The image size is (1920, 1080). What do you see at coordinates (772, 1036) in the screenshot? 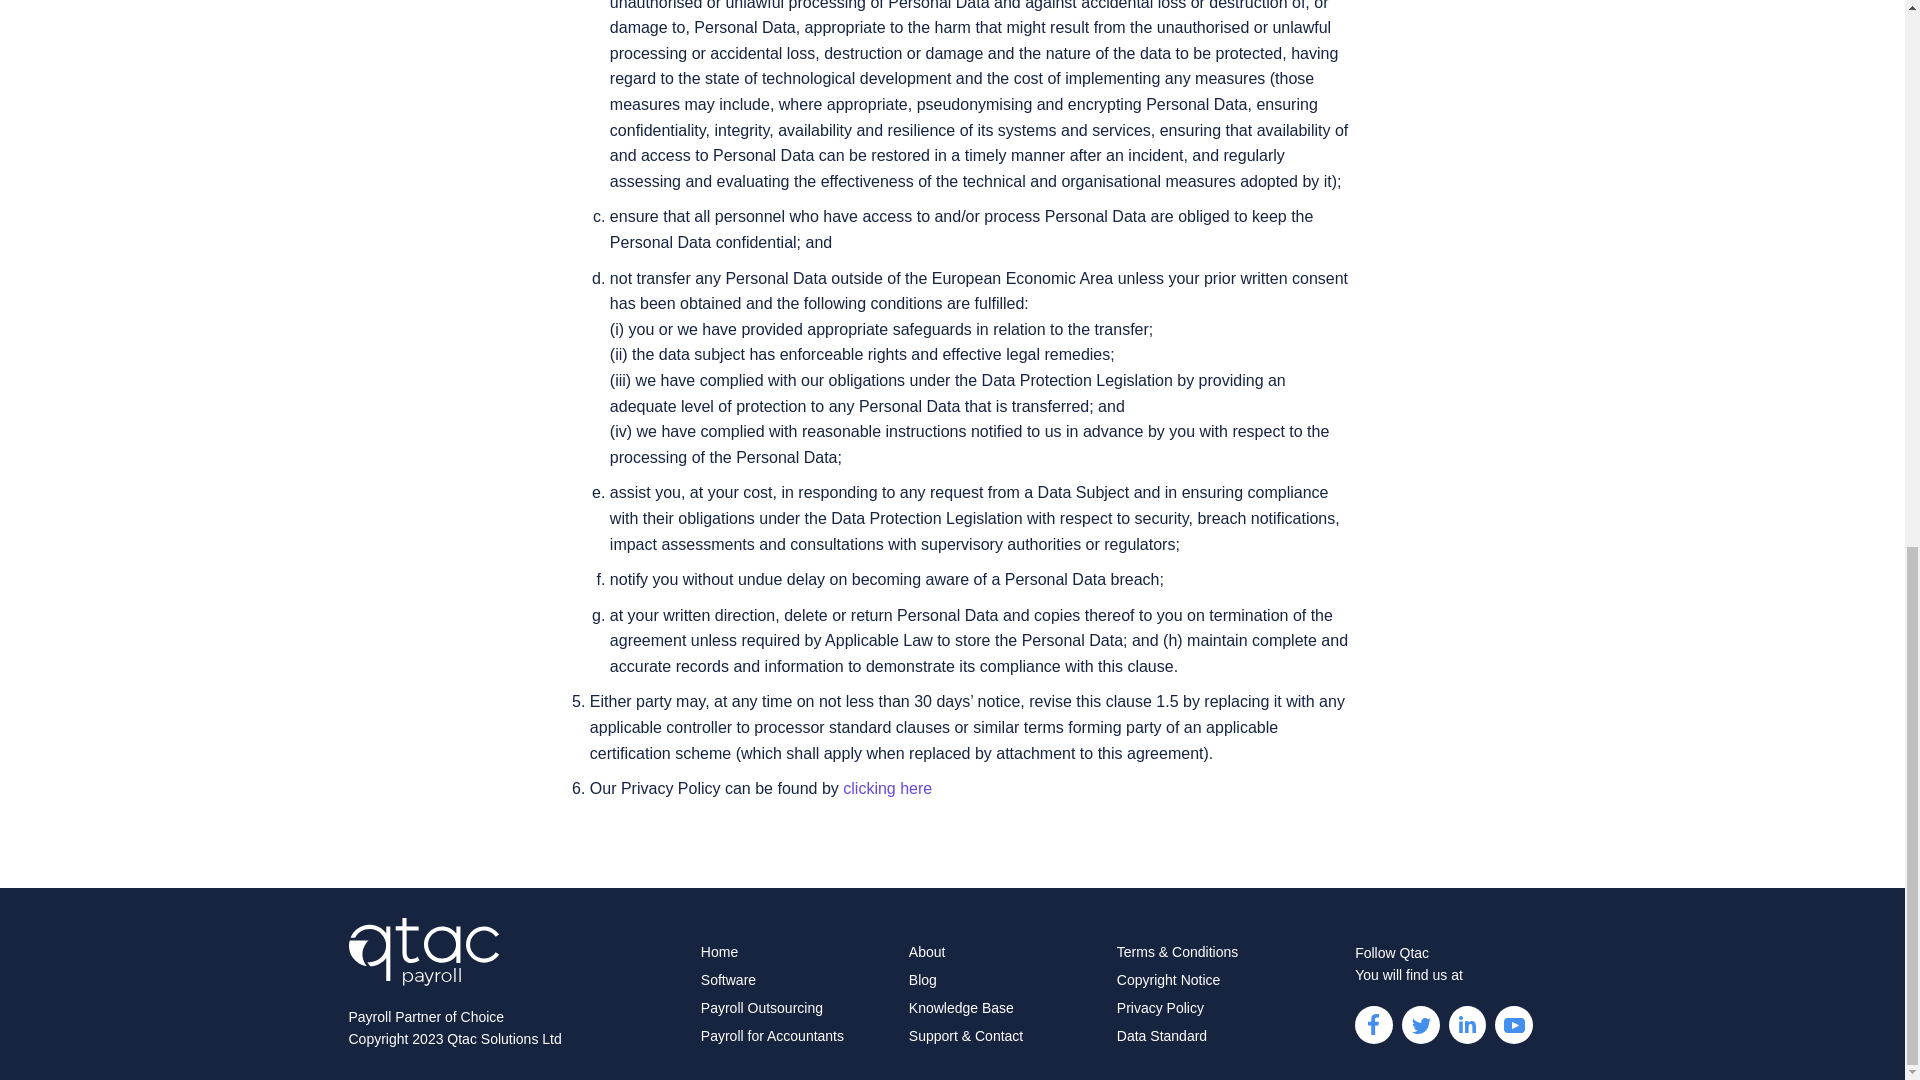
I see `Payroll for Accountants` at bounding box center [772, 1036].